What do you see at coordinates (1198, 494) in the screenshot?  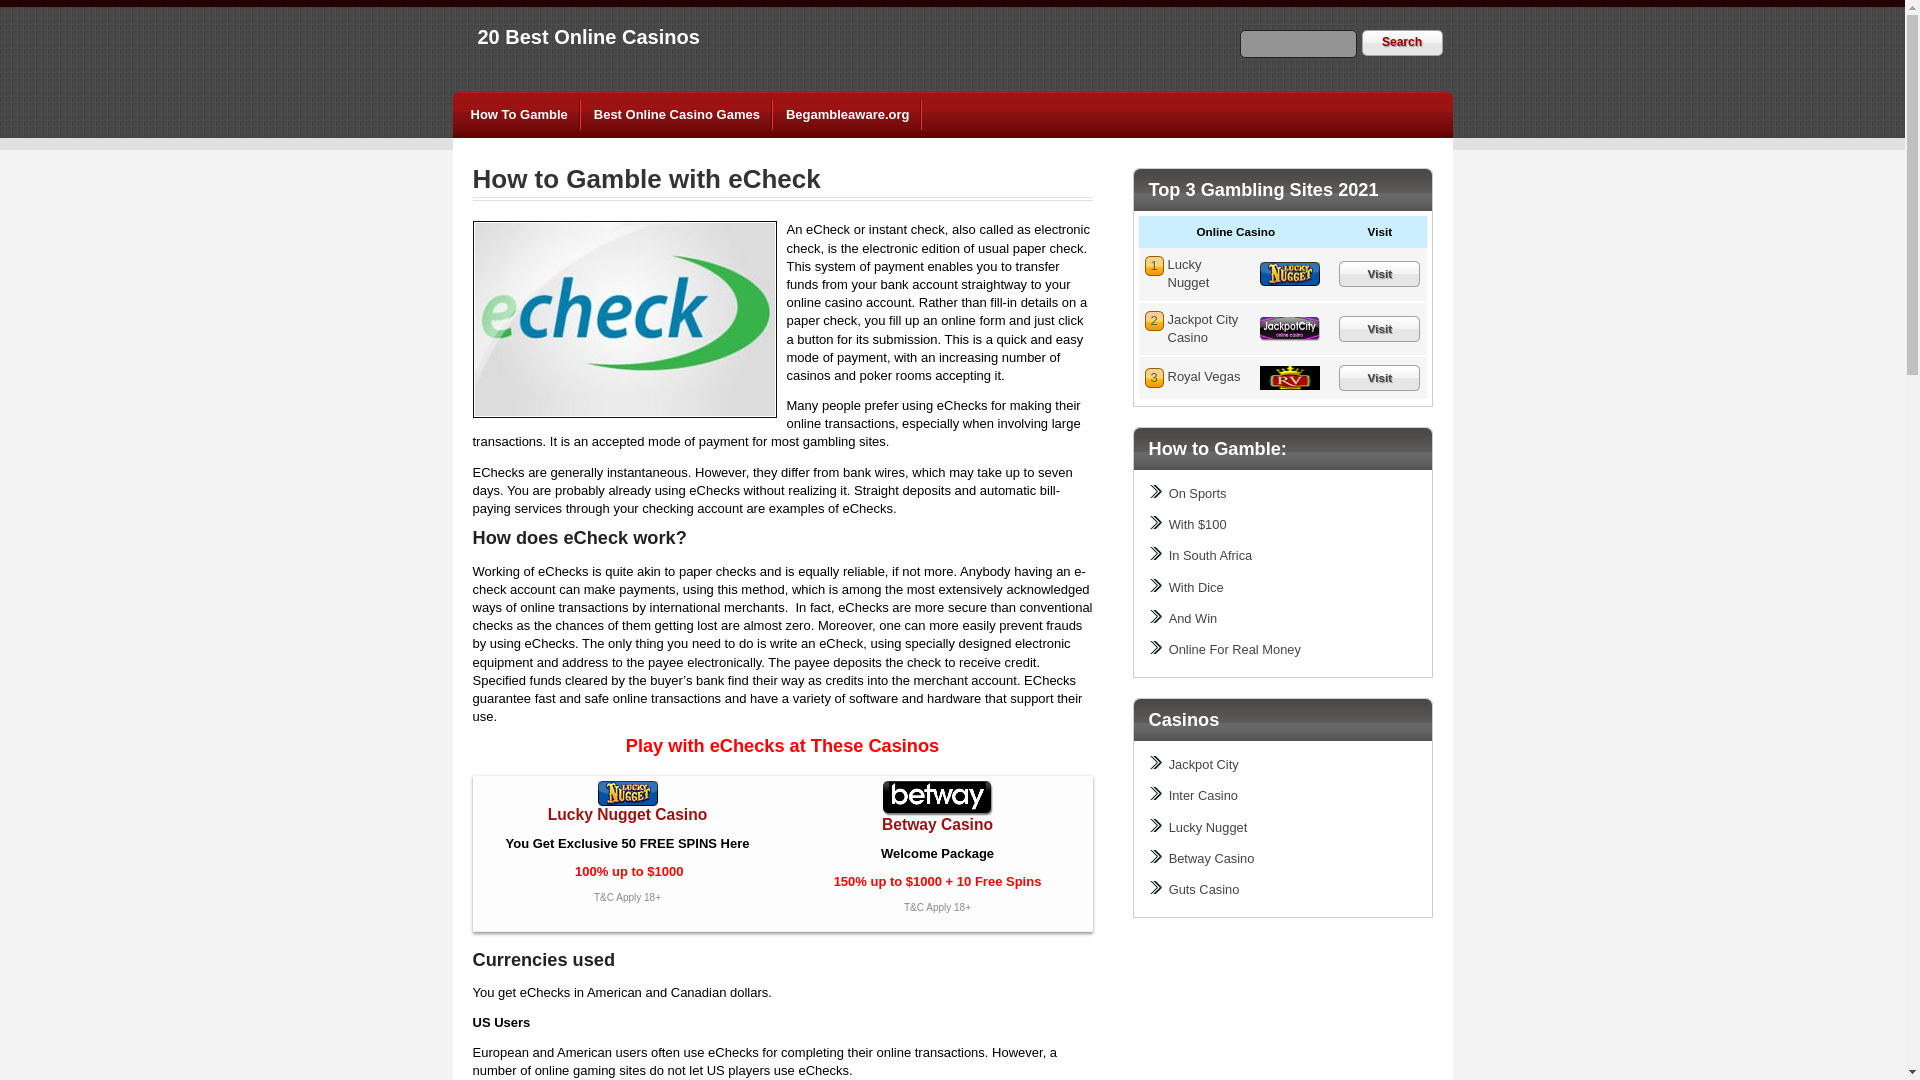 I see `On Sports` at bounding box center [1198, 494].